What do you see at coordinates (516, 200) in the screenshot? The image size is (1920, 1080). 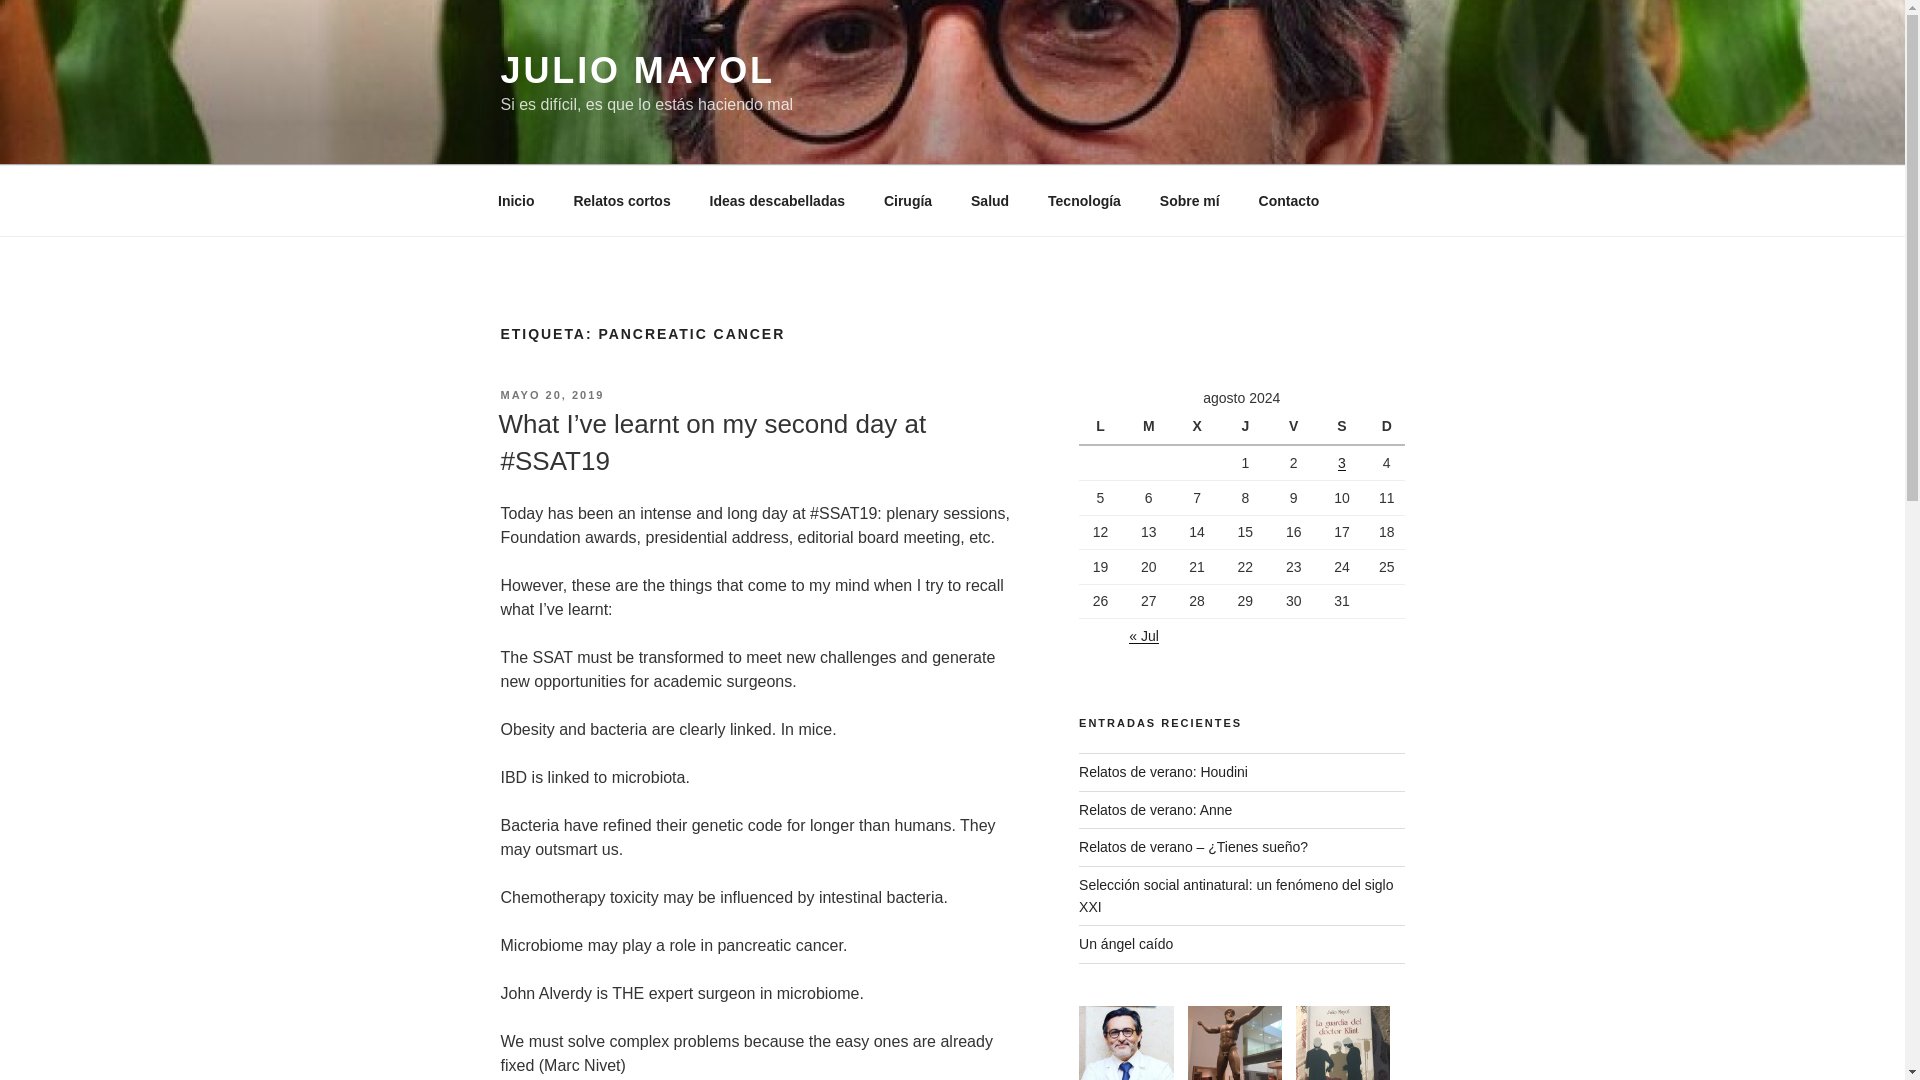 I see `Inicio` at bounding box center [516, 200].